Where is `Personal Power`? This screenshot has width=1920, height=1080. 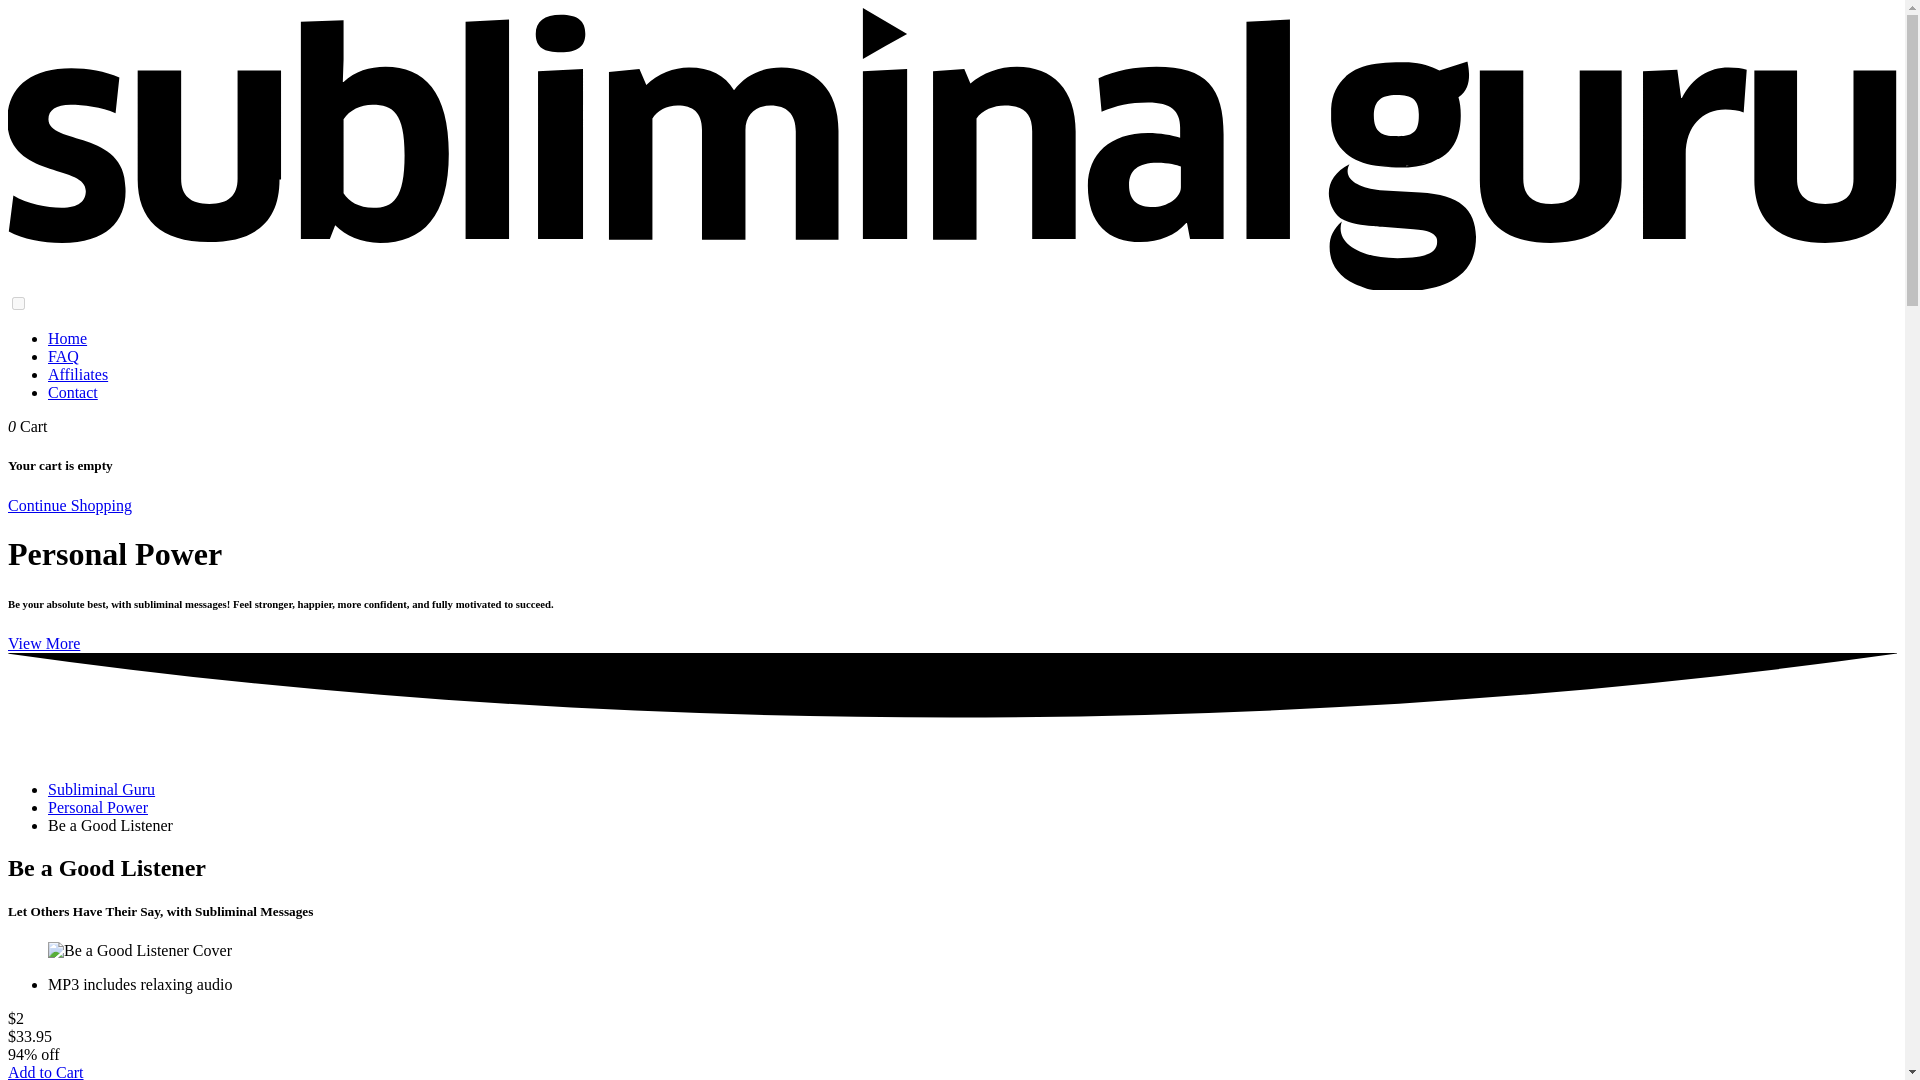 Personal Power is located at coordinates (98, 808).